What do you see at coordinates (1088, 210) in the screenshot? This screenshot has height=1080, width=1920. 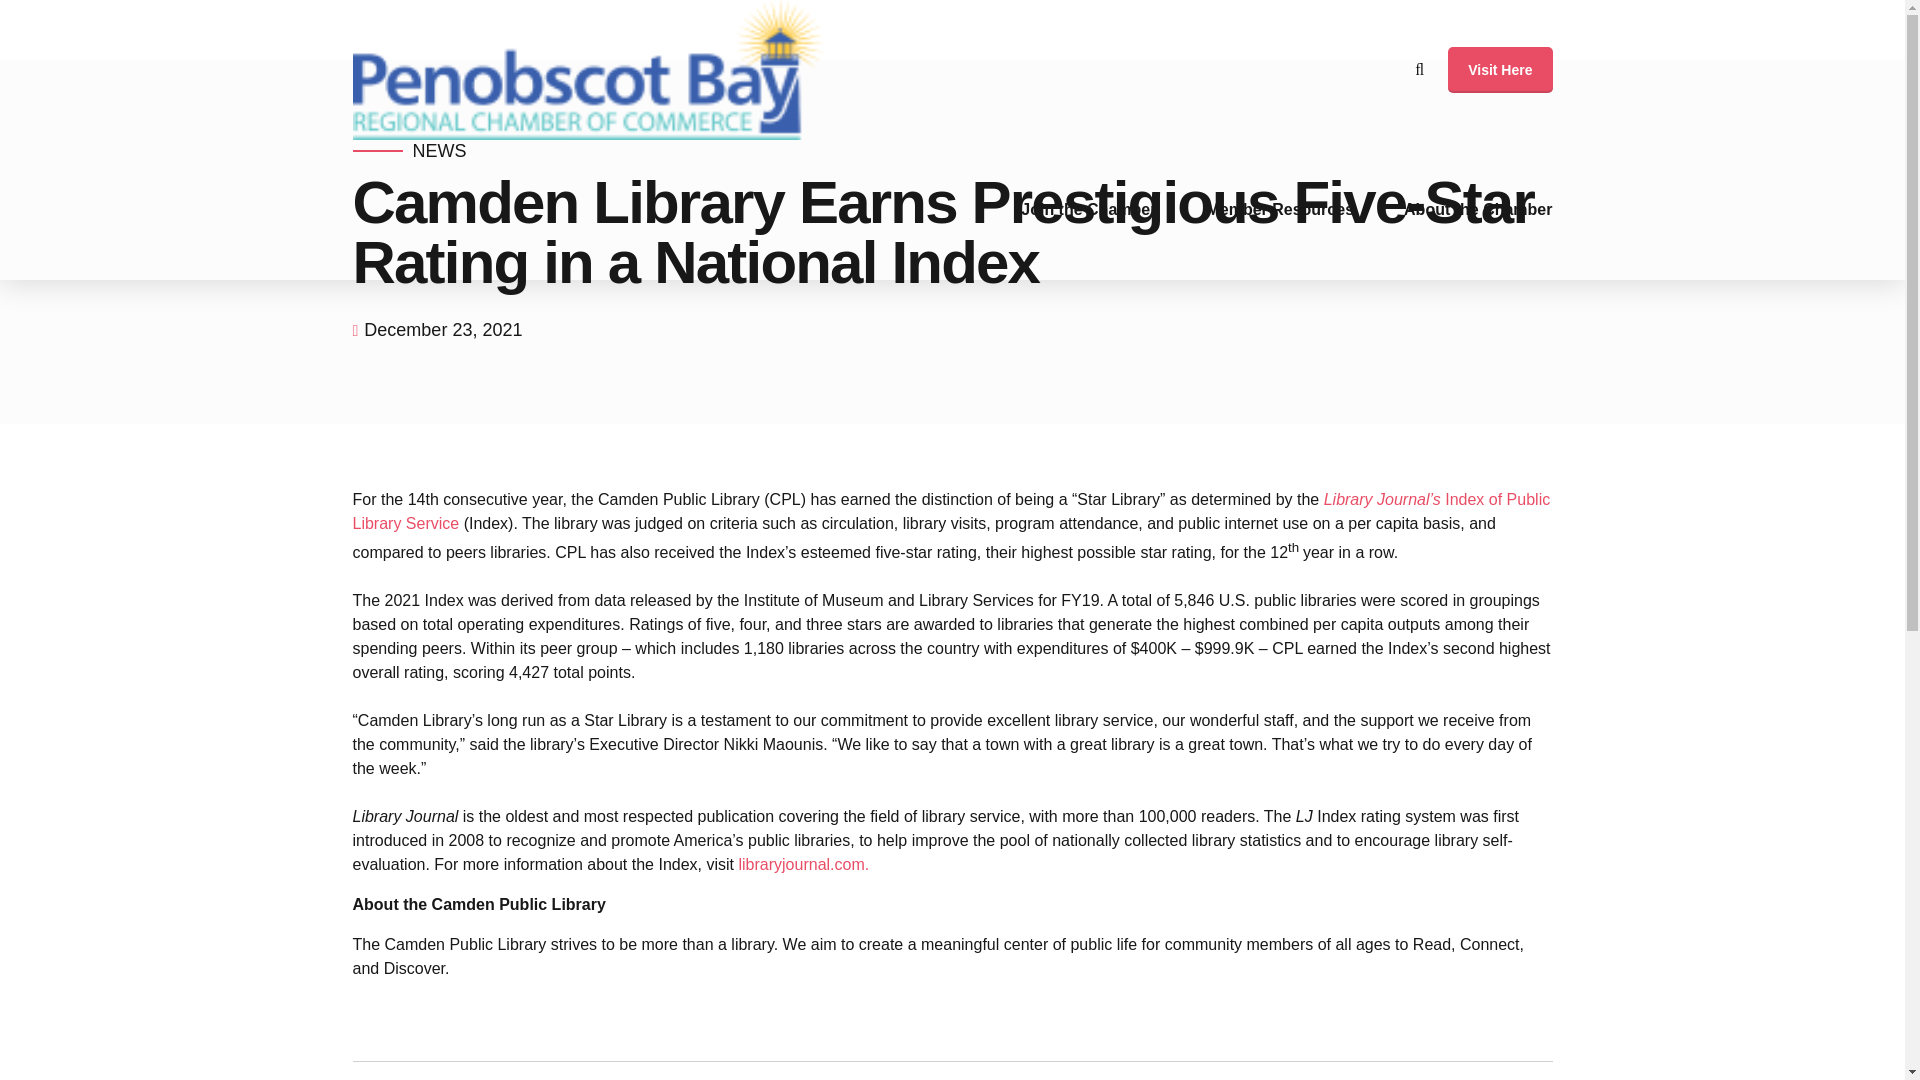 I see `Join the Chamber` at bounding box center [1088, 210].